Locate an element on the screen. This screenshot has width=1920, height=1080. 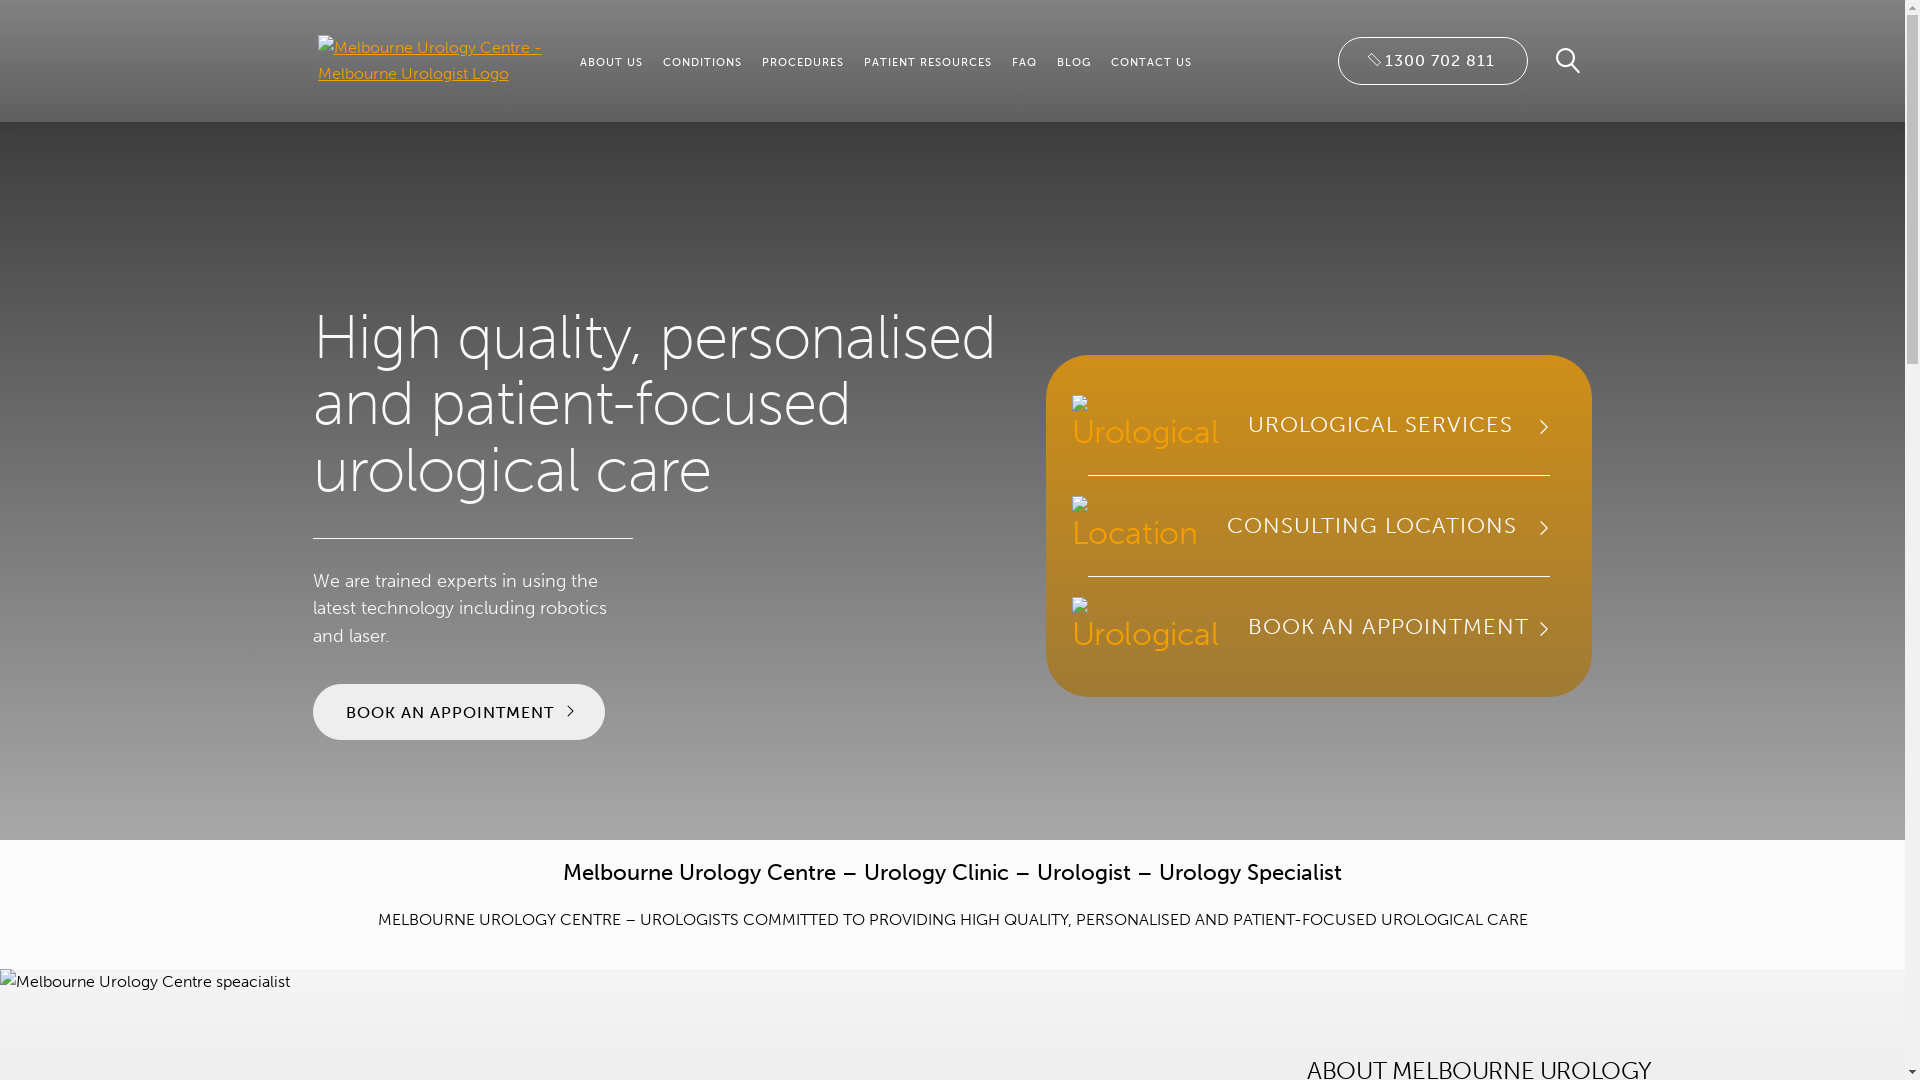
BOOK AN APPOINTMENT is located at coordinates (1319, 627).